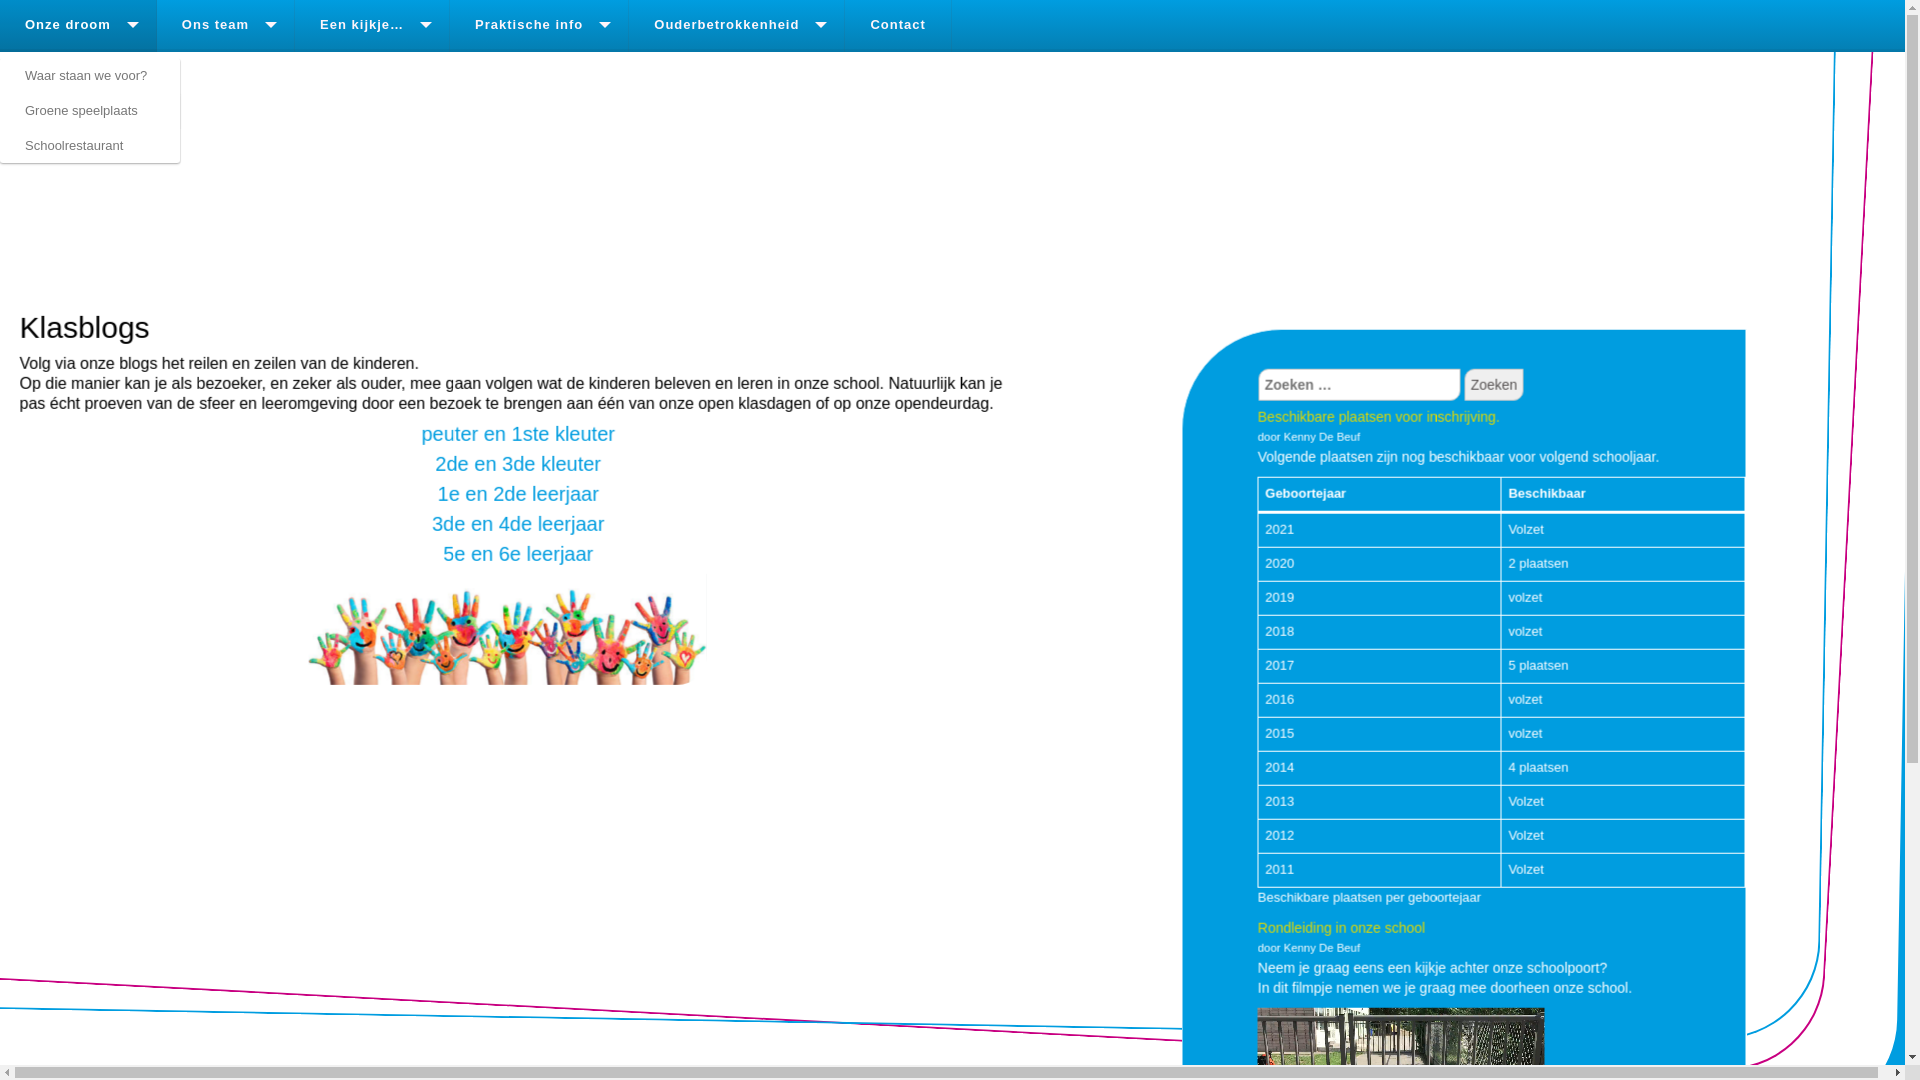 This screenshot has height=1080, width=1920. What do you see at coordinates (90, 146) in the screenshot?
I see `Schoolrestaurant` at bounding box center [90, 146].